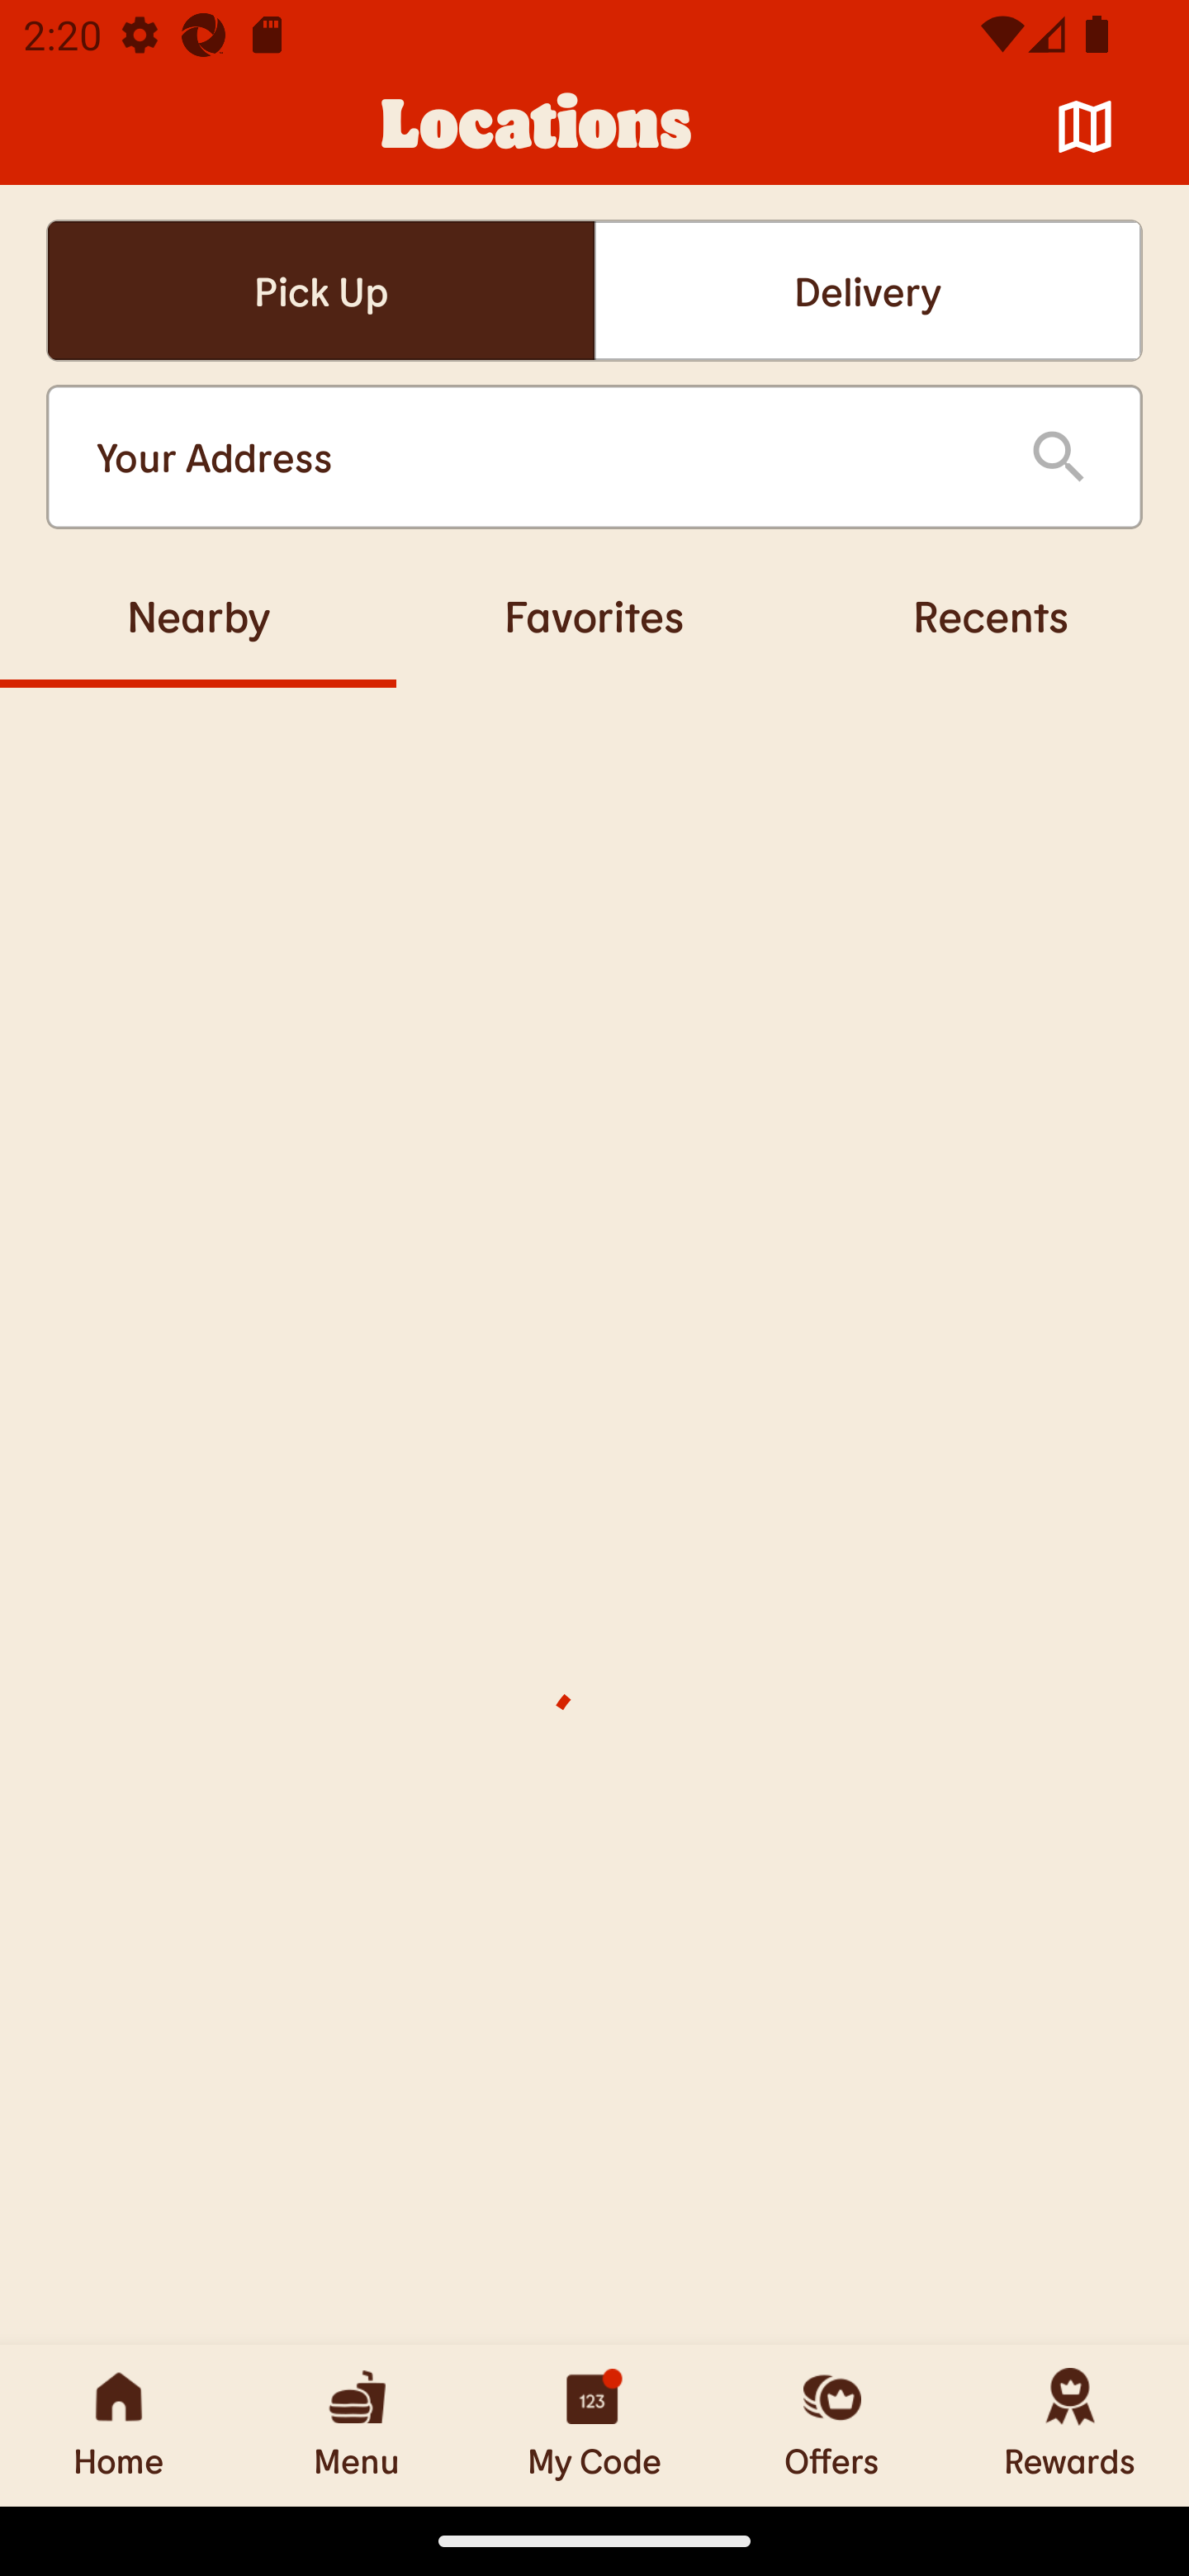 This screenshot has height=2576, width=1189. I want to click on Offers, so click(832, 2425).